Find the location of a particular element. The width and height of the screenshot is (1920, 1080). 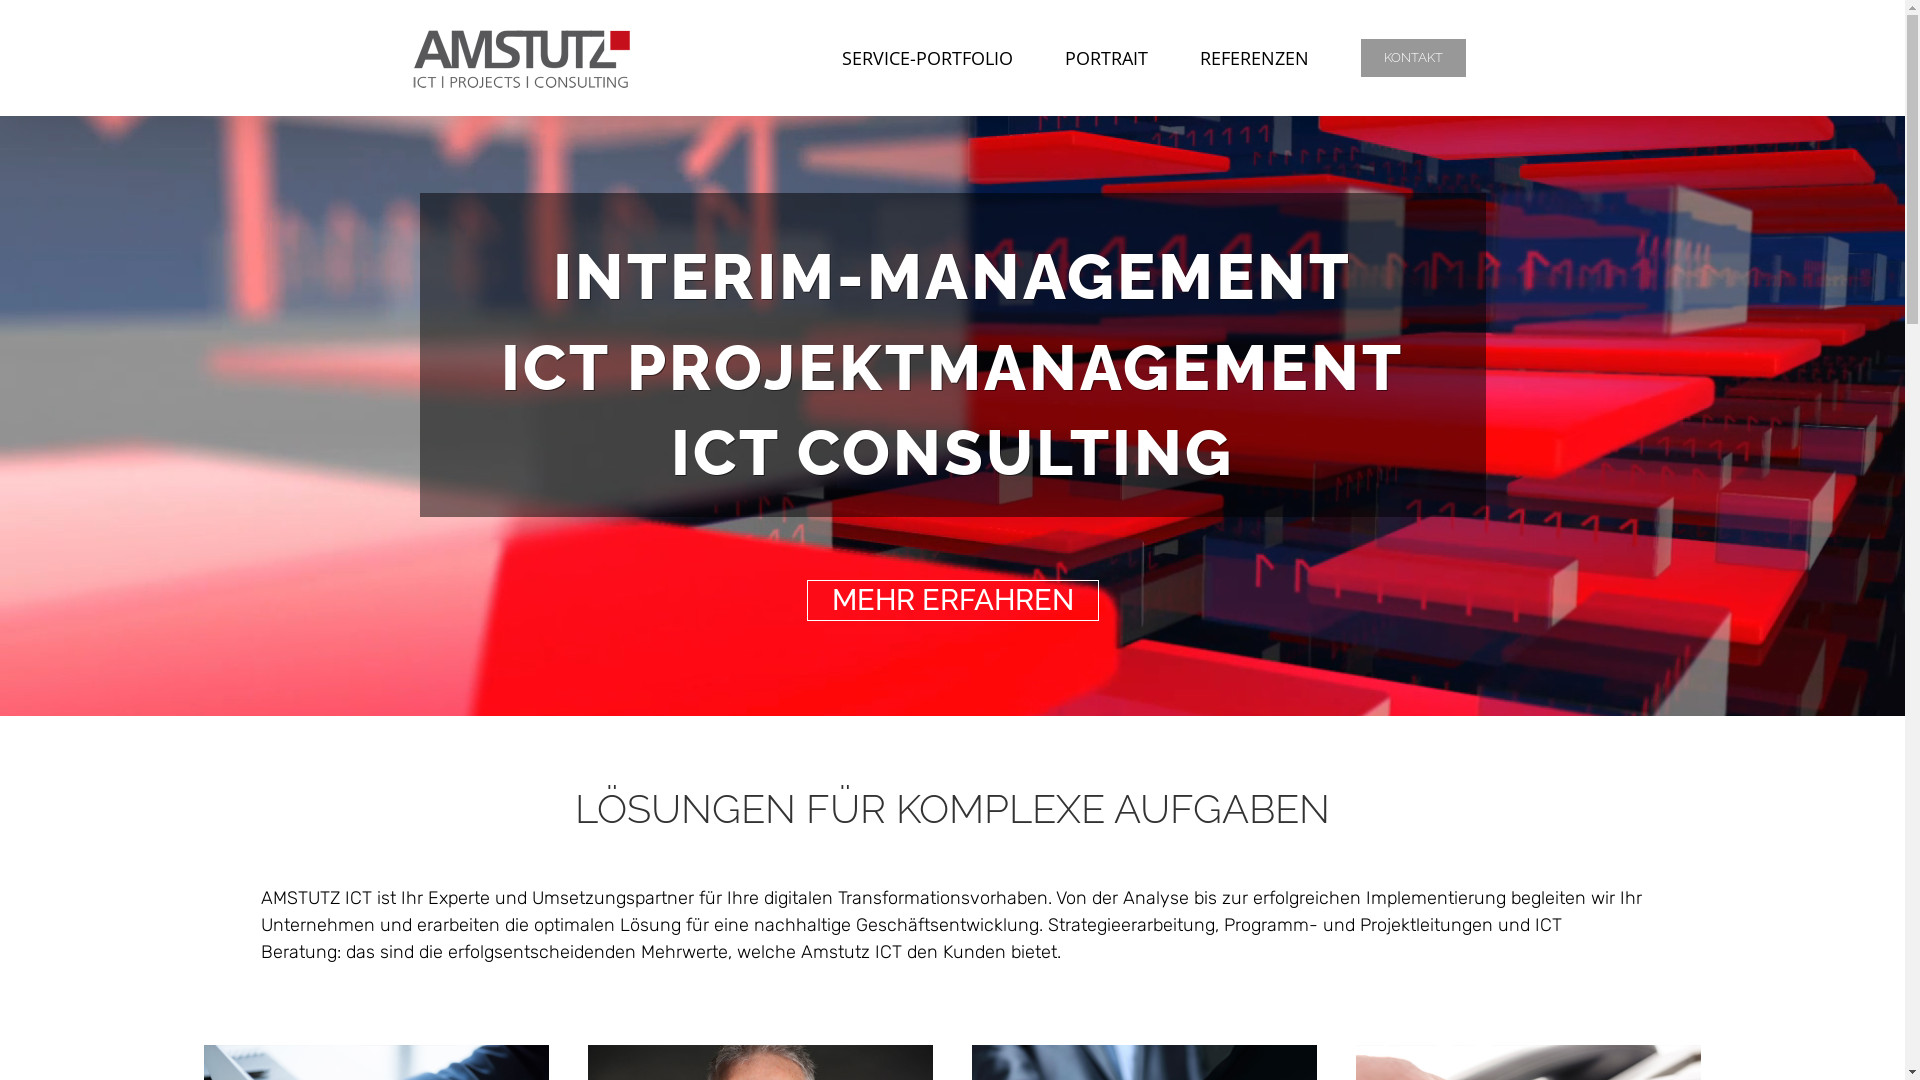

REFERENZEN is located at coordinates (1254, 58).